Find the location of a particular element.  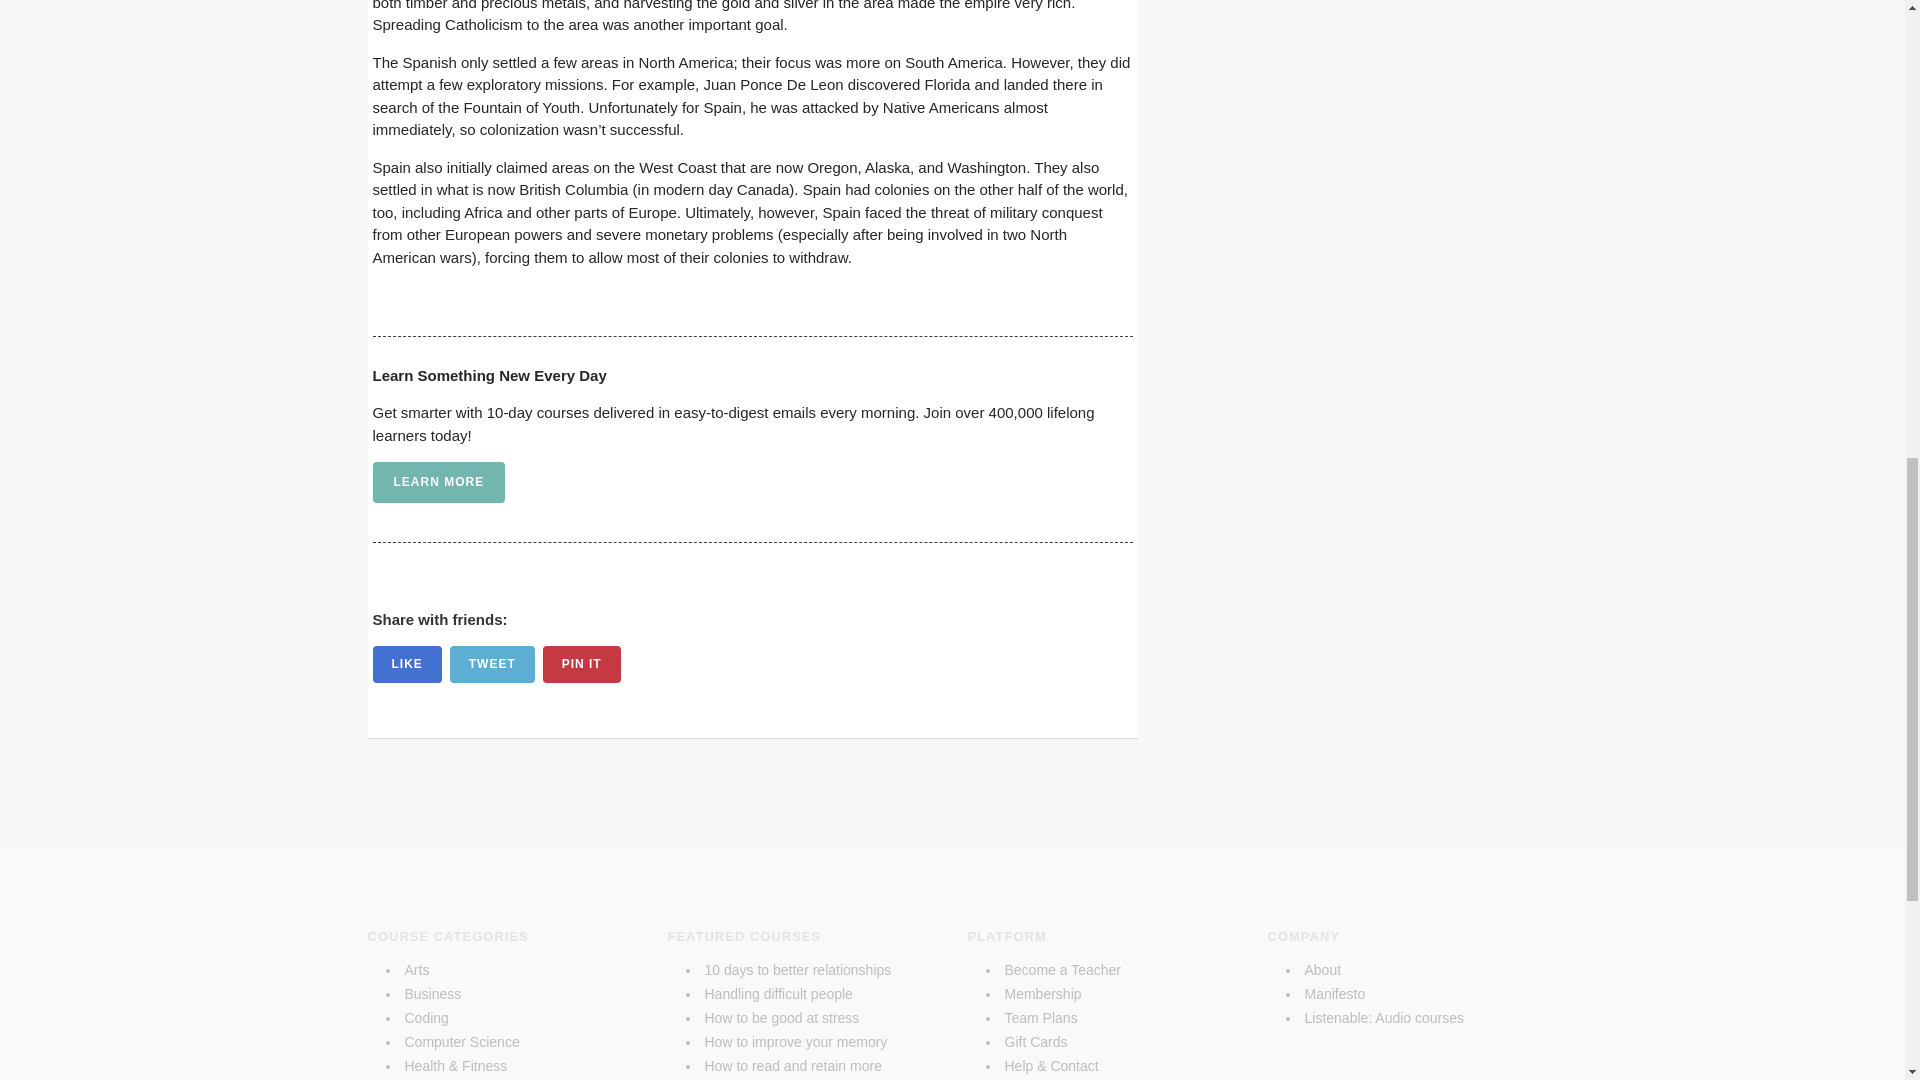

Arts is located at coordinates (416, 970).